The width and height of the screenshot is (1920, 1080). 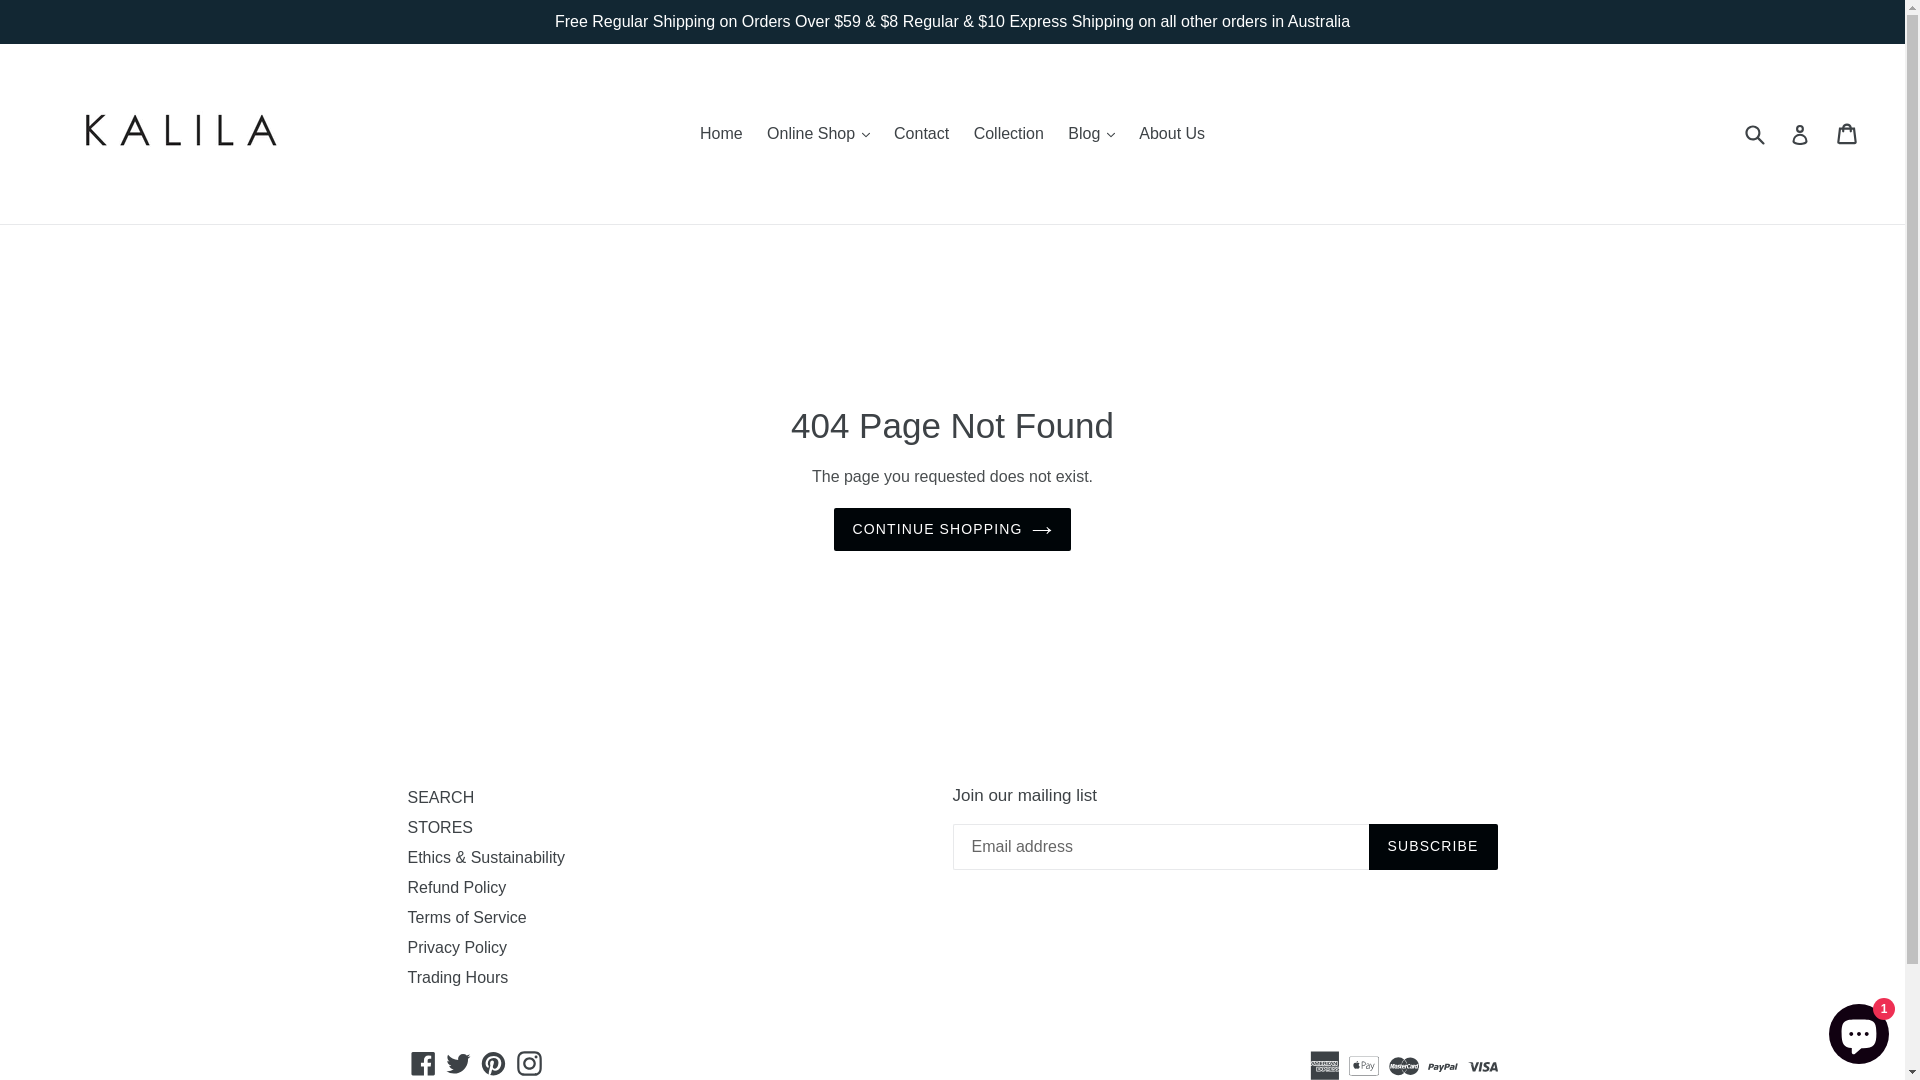 I want to click on SUBSCRIBE, so click(x=1432, y=847).